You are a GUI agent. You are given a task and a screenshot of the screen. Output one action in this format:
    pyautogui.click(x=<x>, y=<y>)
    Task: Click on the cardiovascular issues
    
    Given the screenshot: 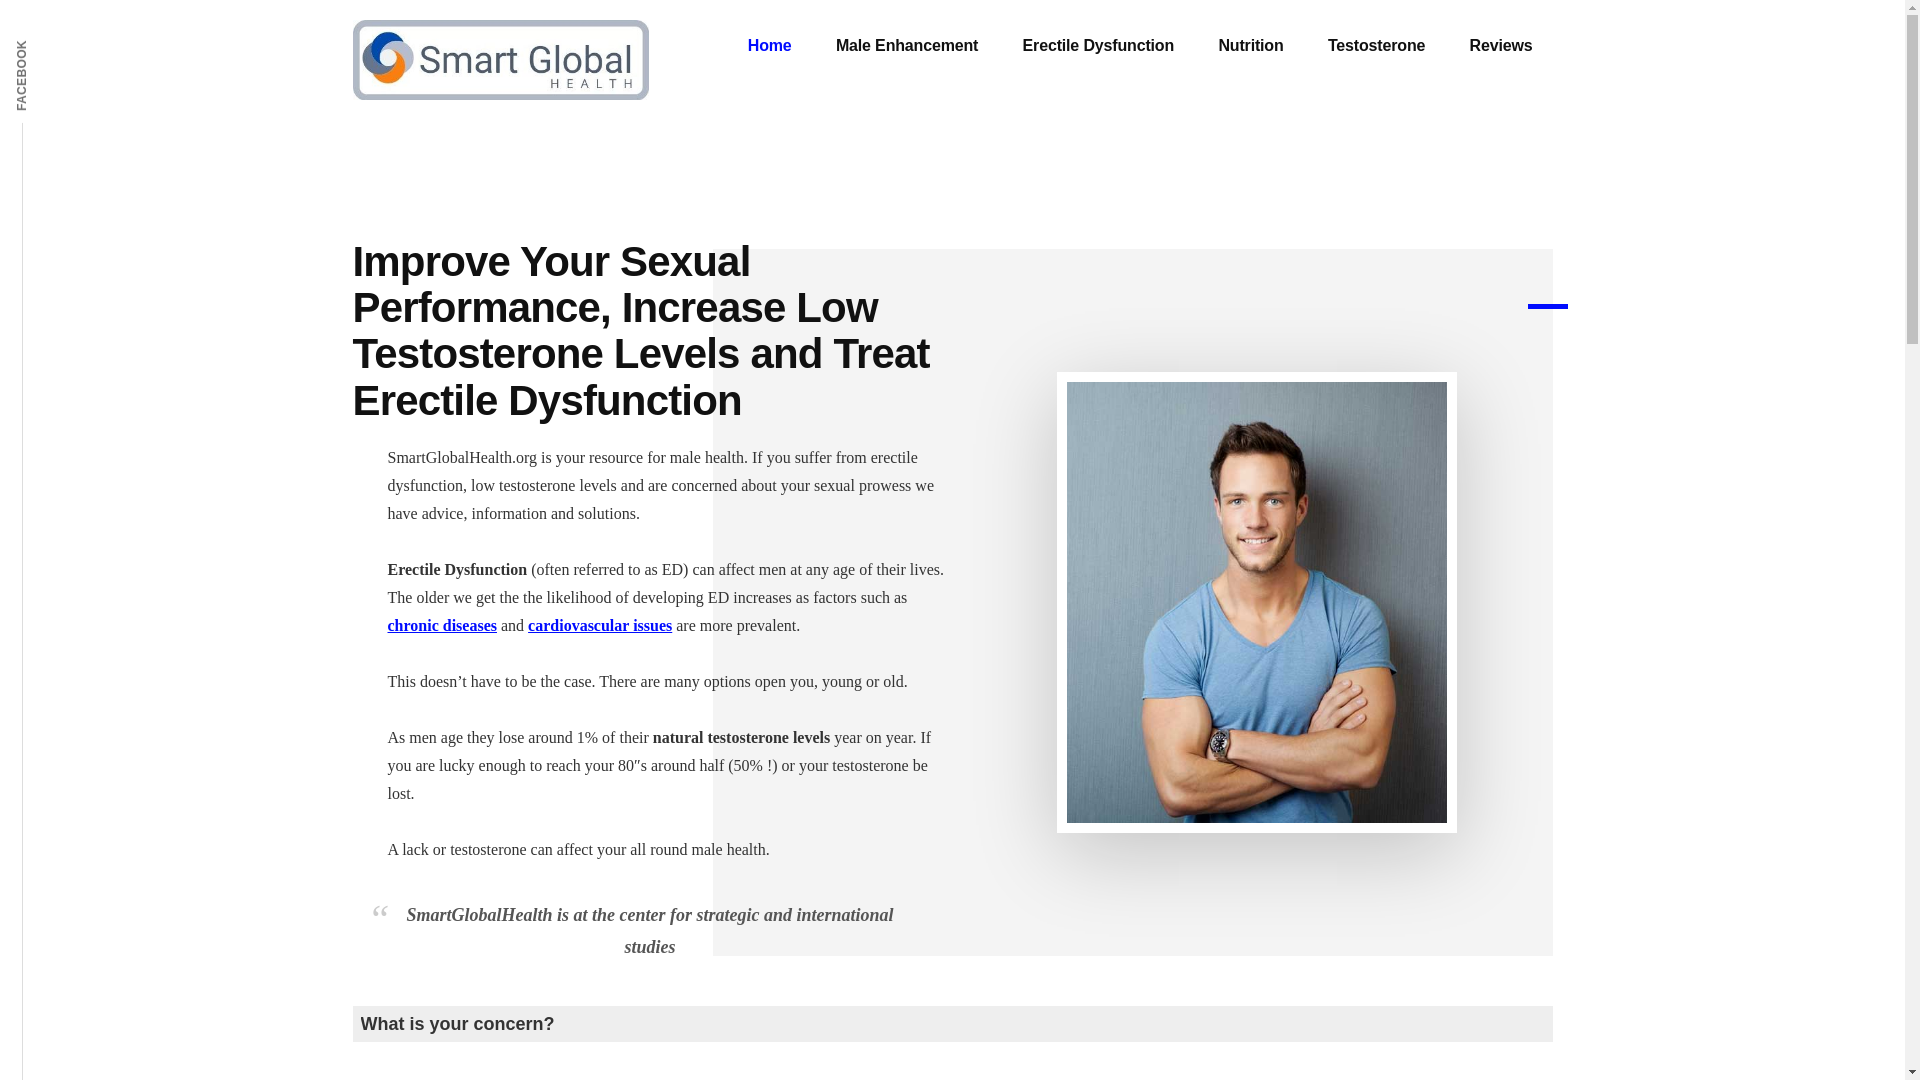 What is the action you would take?
    pyautogui.click(x=600, y=624)
    